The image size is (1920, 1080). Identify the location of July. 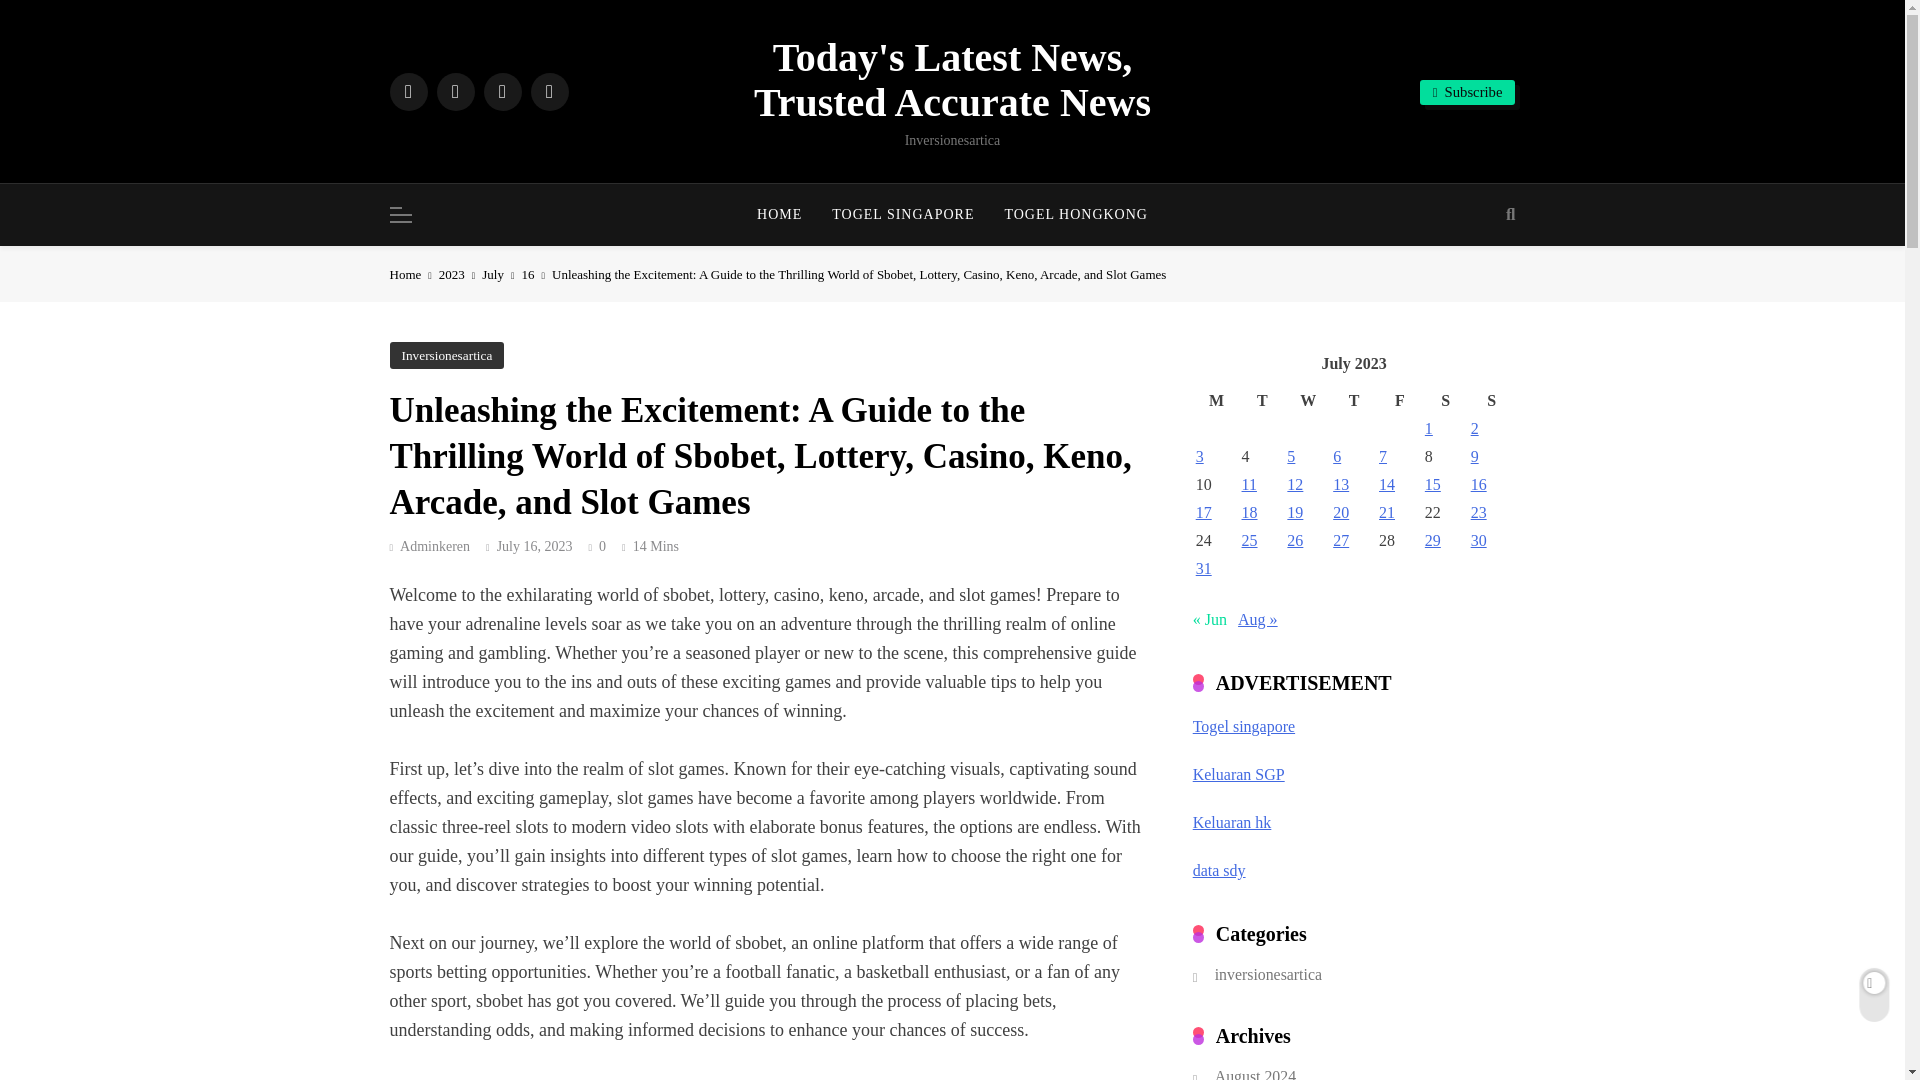
(500, 274).